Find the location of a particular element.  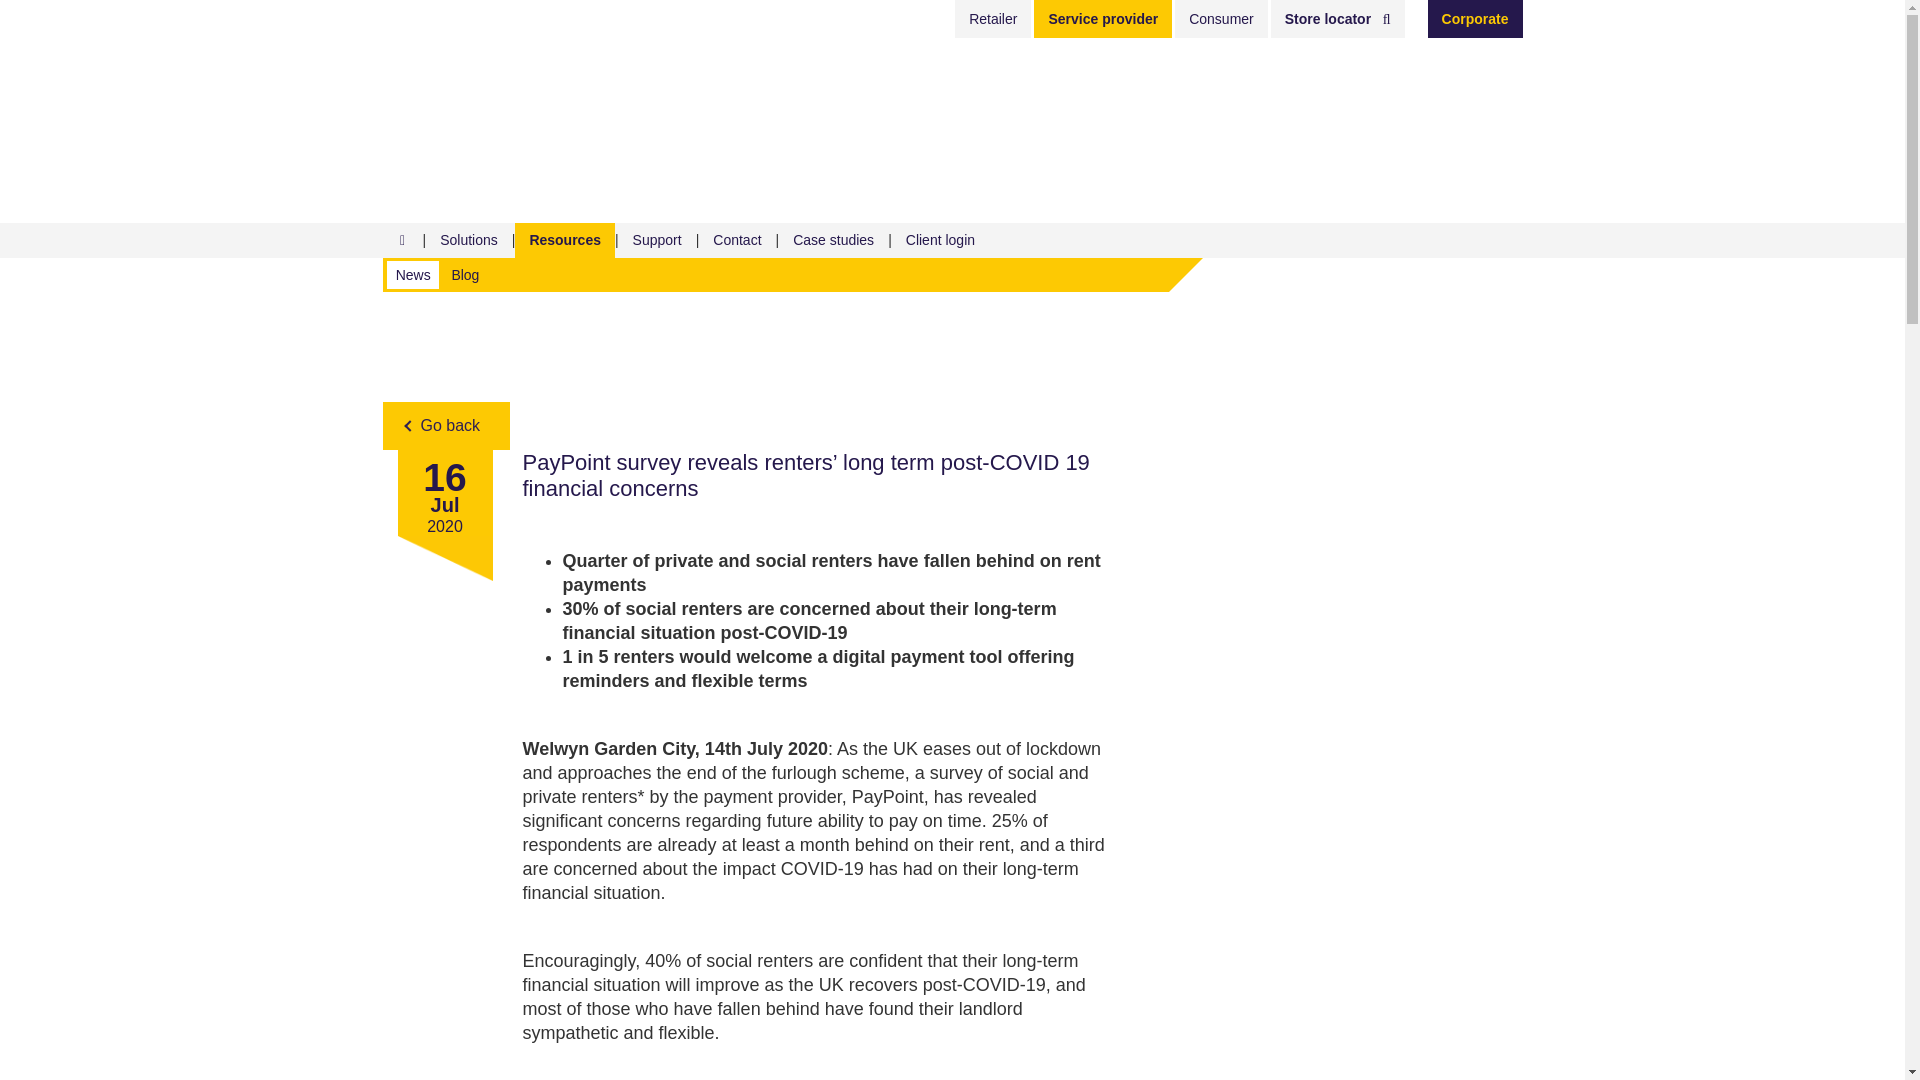

Store locator   is located at coordinates (1338, 18).